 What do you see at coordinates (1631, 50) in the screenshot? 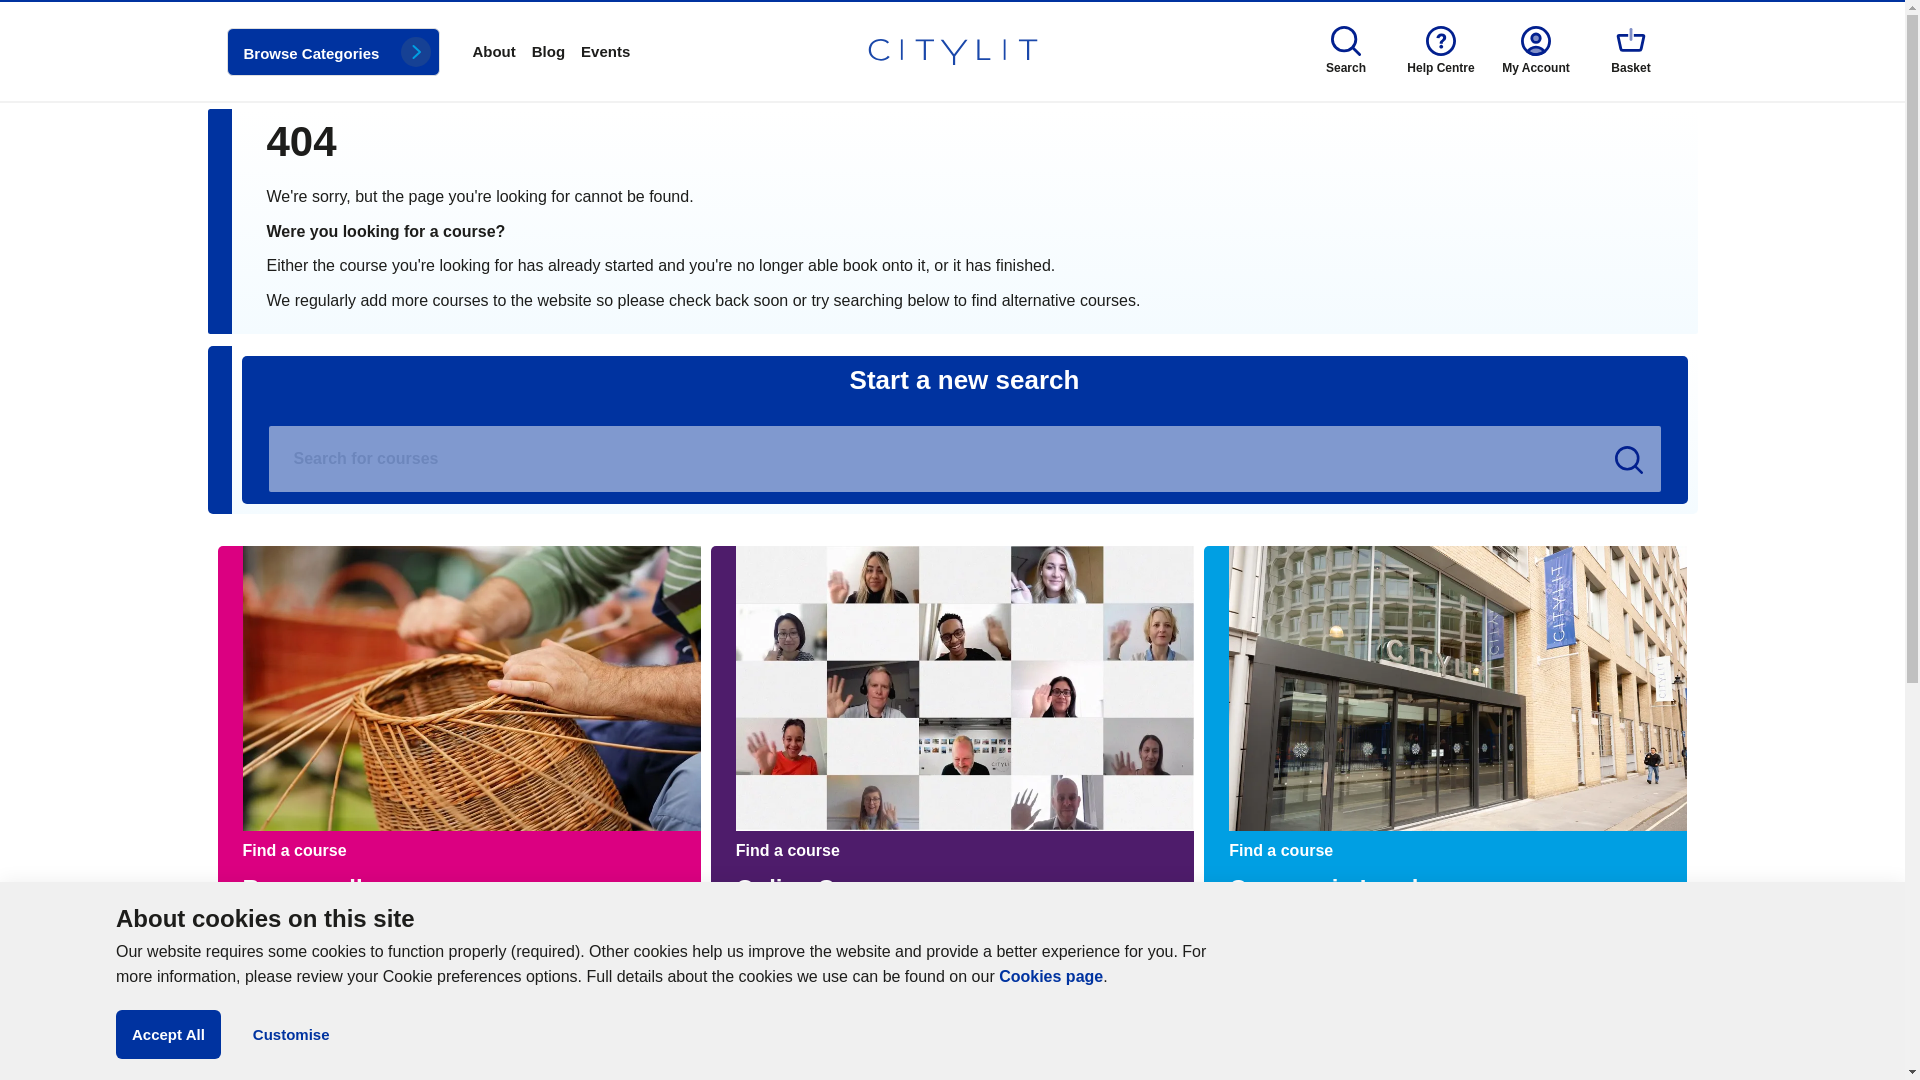
I see `Basket` at bounding box center [1631, 50].